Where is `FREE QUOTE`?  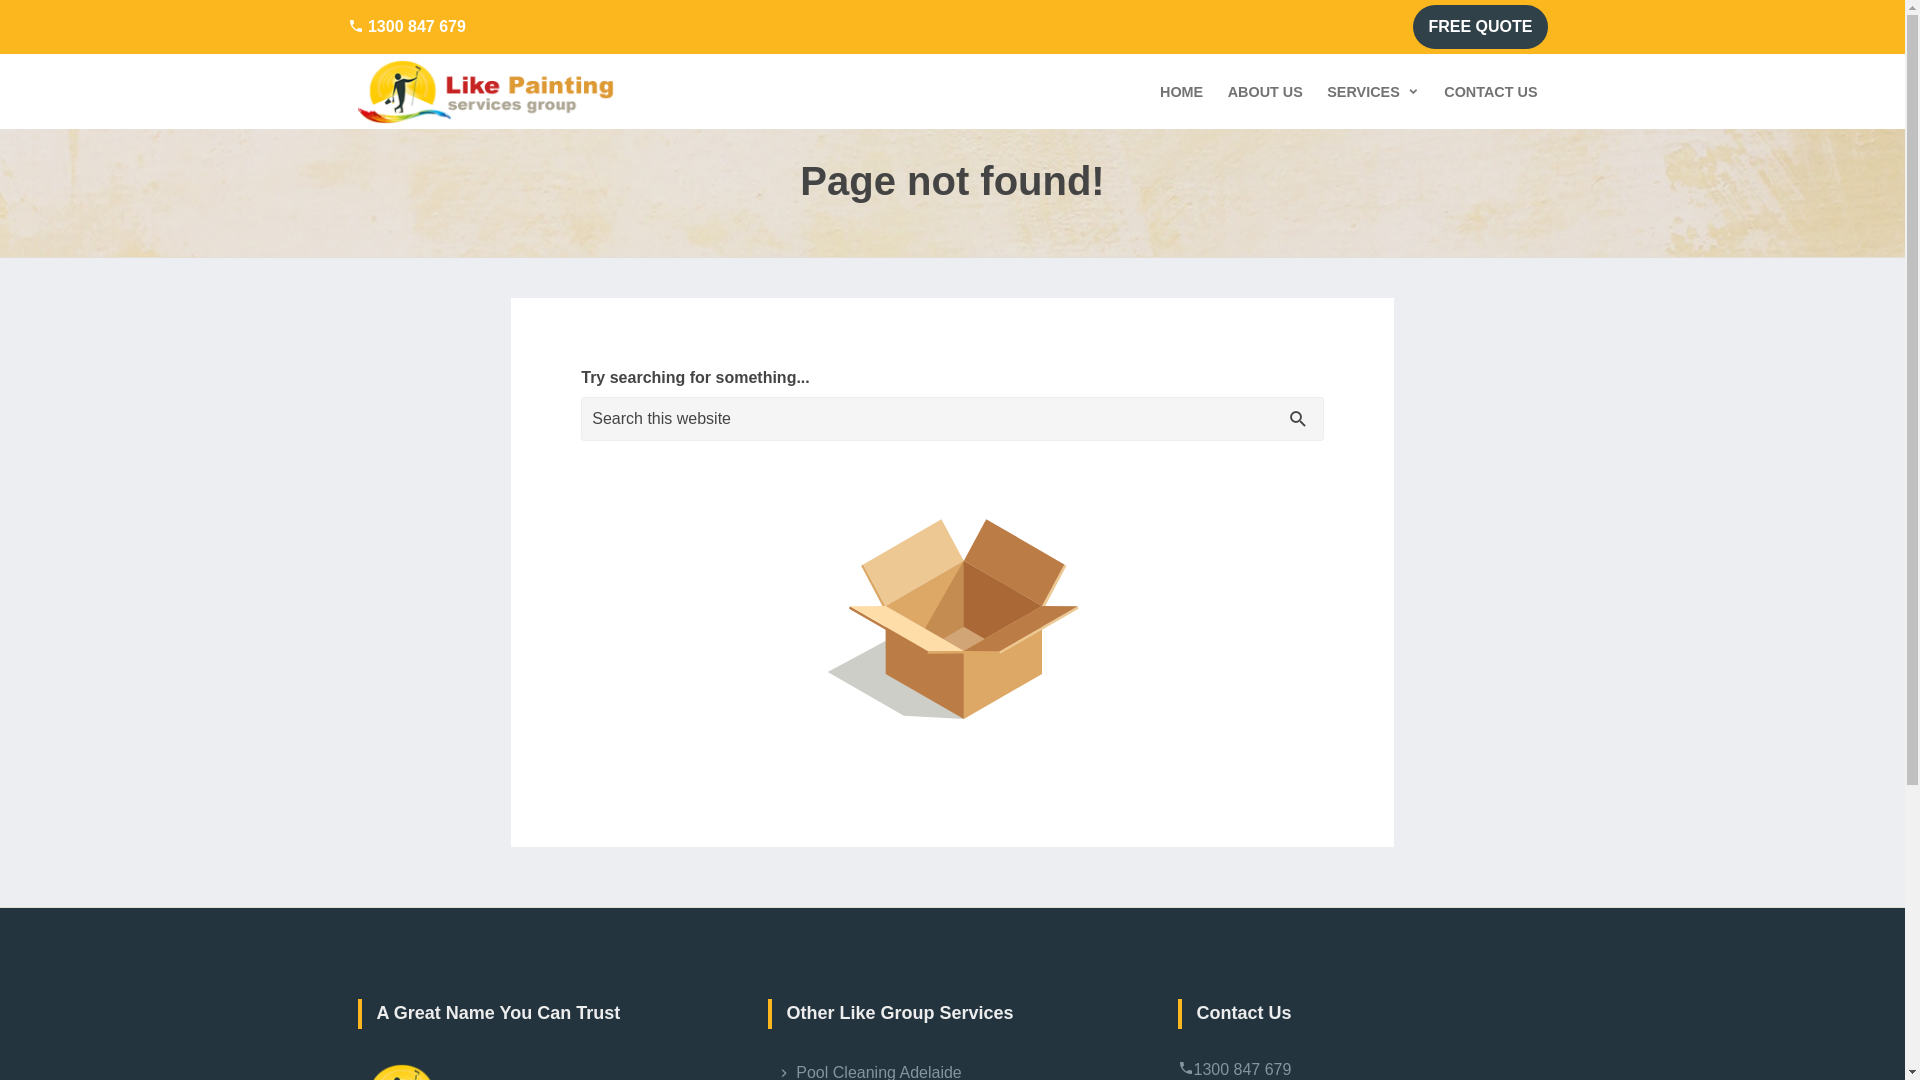
FREE QUOTE is located at coordinates (1480, 27).